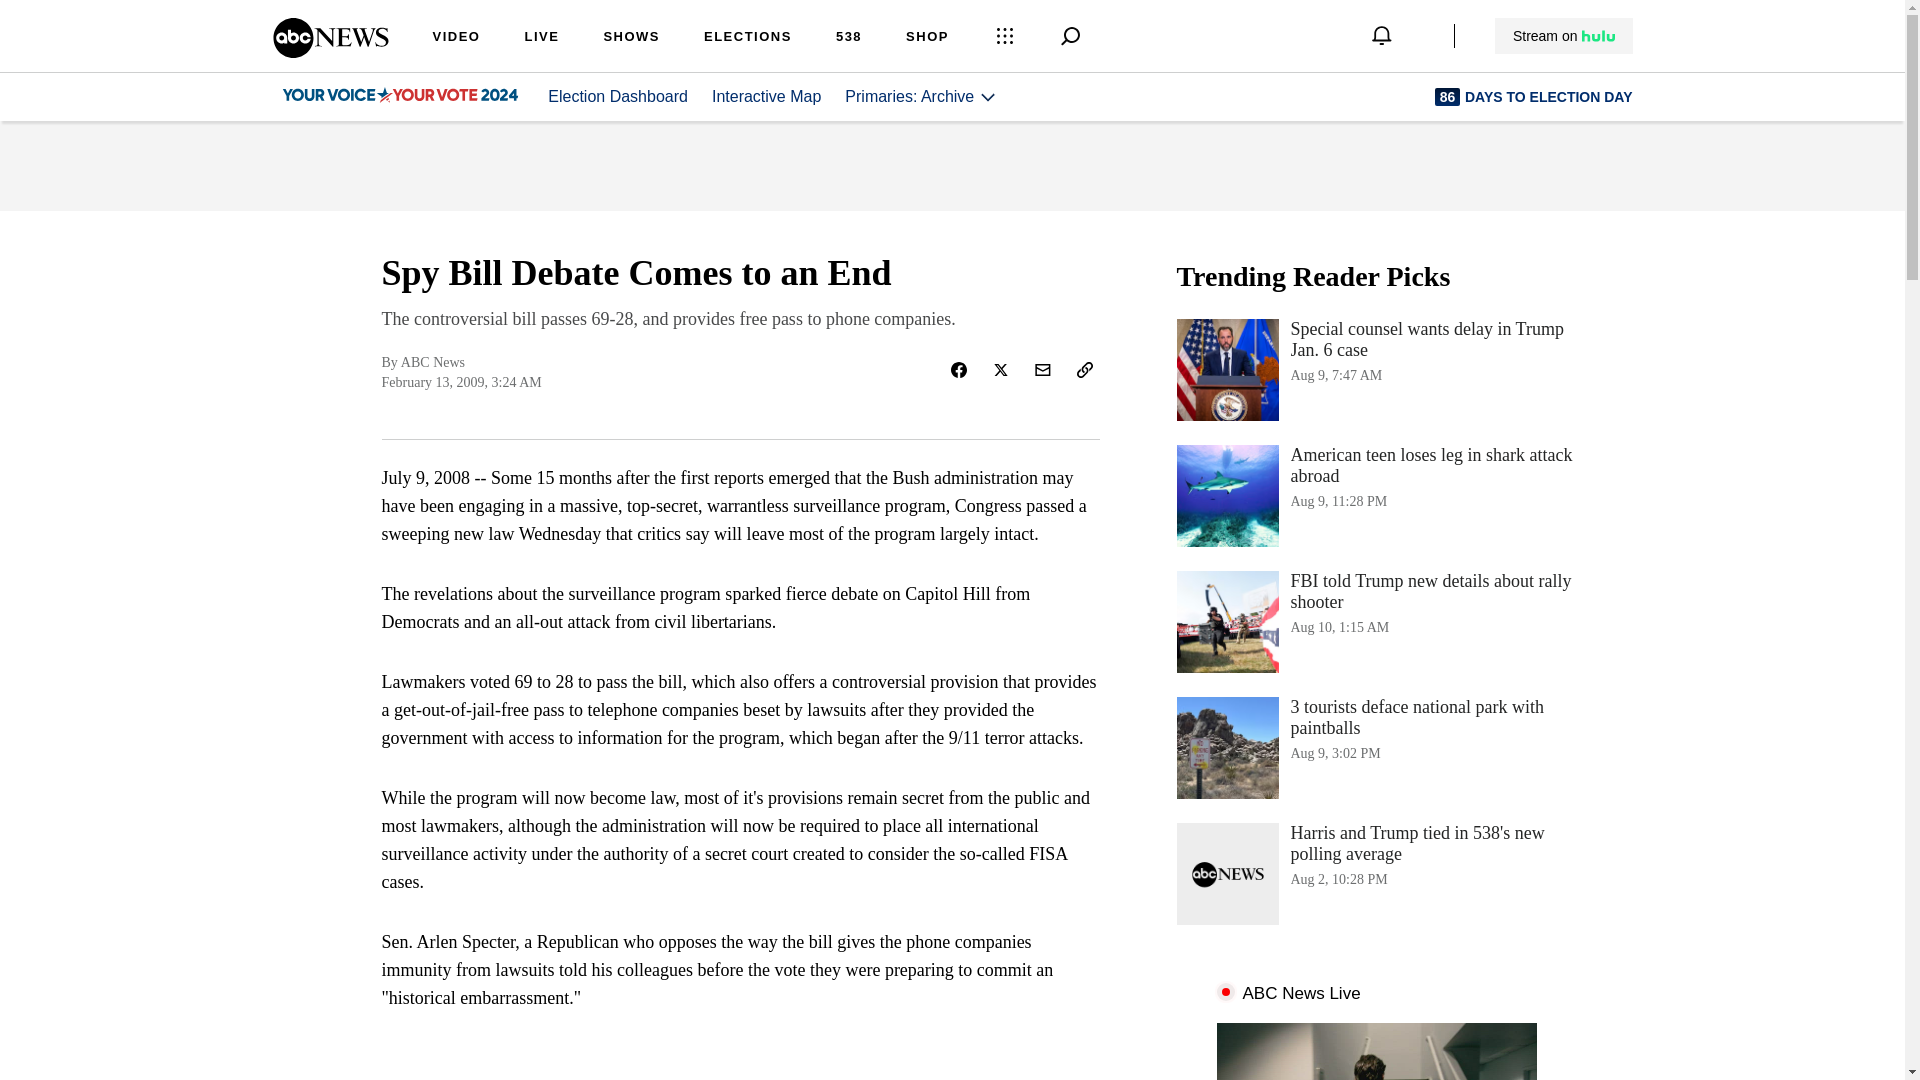 The image size is (1920, 1080). I want to click on Stream on, so click(1564, 36).